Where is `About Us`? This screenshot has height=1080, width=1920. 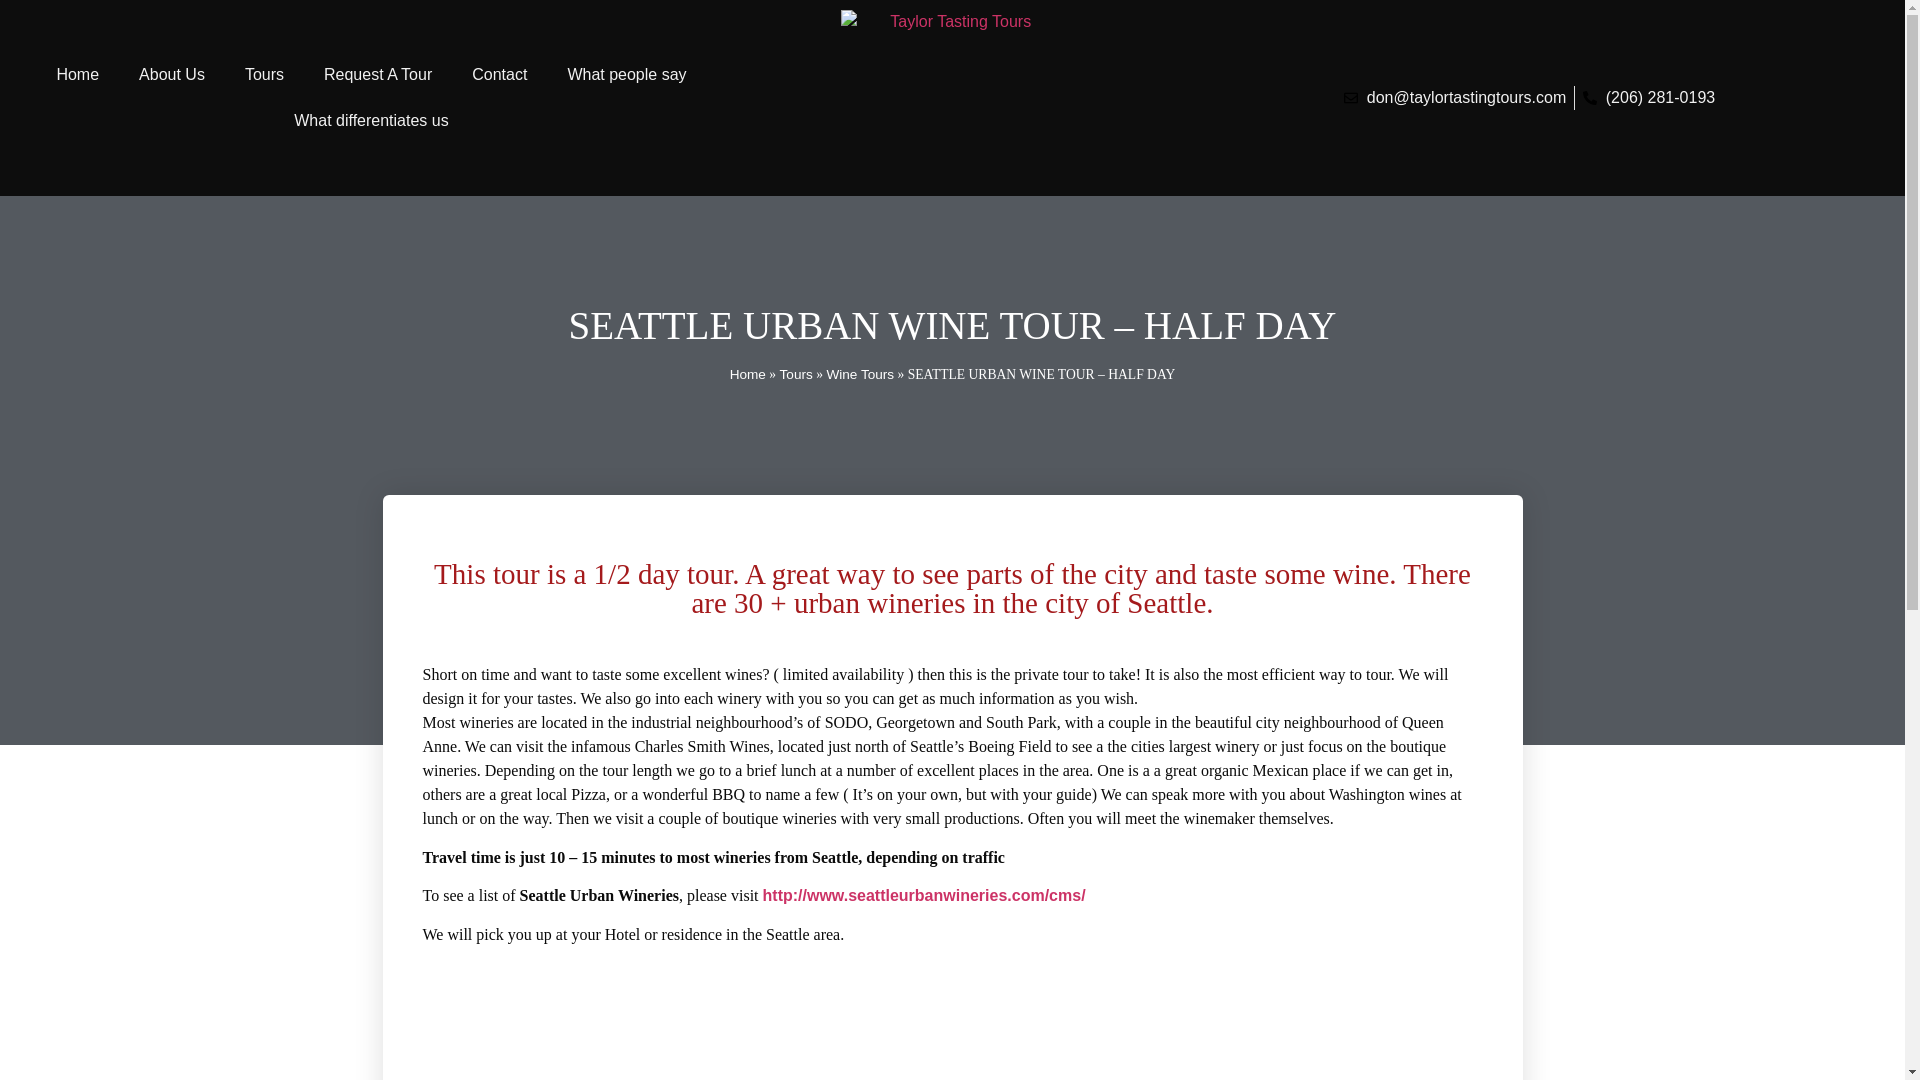 About Us is located at coordinates (172, 74).